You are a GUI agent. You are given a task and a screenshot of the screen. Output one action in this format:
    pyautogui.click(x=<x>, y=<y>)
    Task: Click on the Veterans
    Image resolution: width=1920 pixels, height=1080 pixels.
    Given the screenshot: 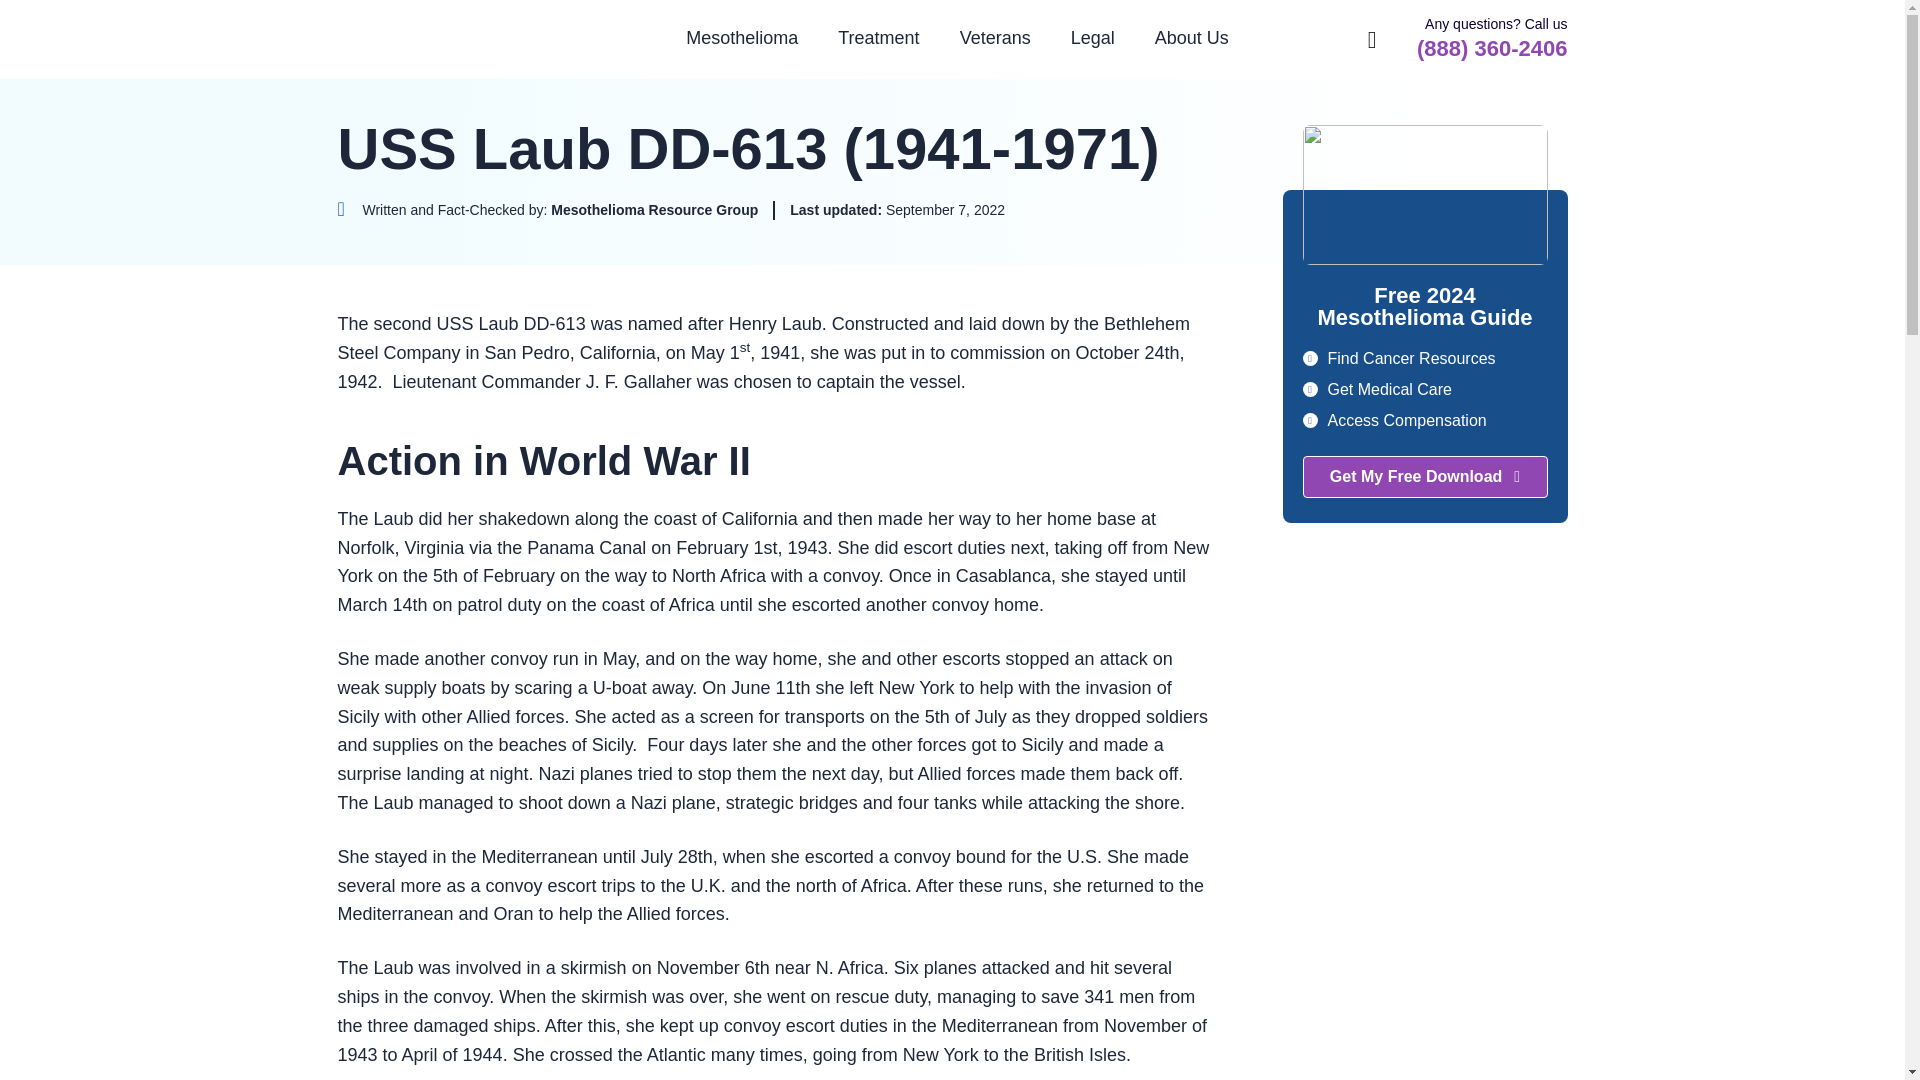 What is the action you would take?
    pyautogui.click(x=995, y=38)
    